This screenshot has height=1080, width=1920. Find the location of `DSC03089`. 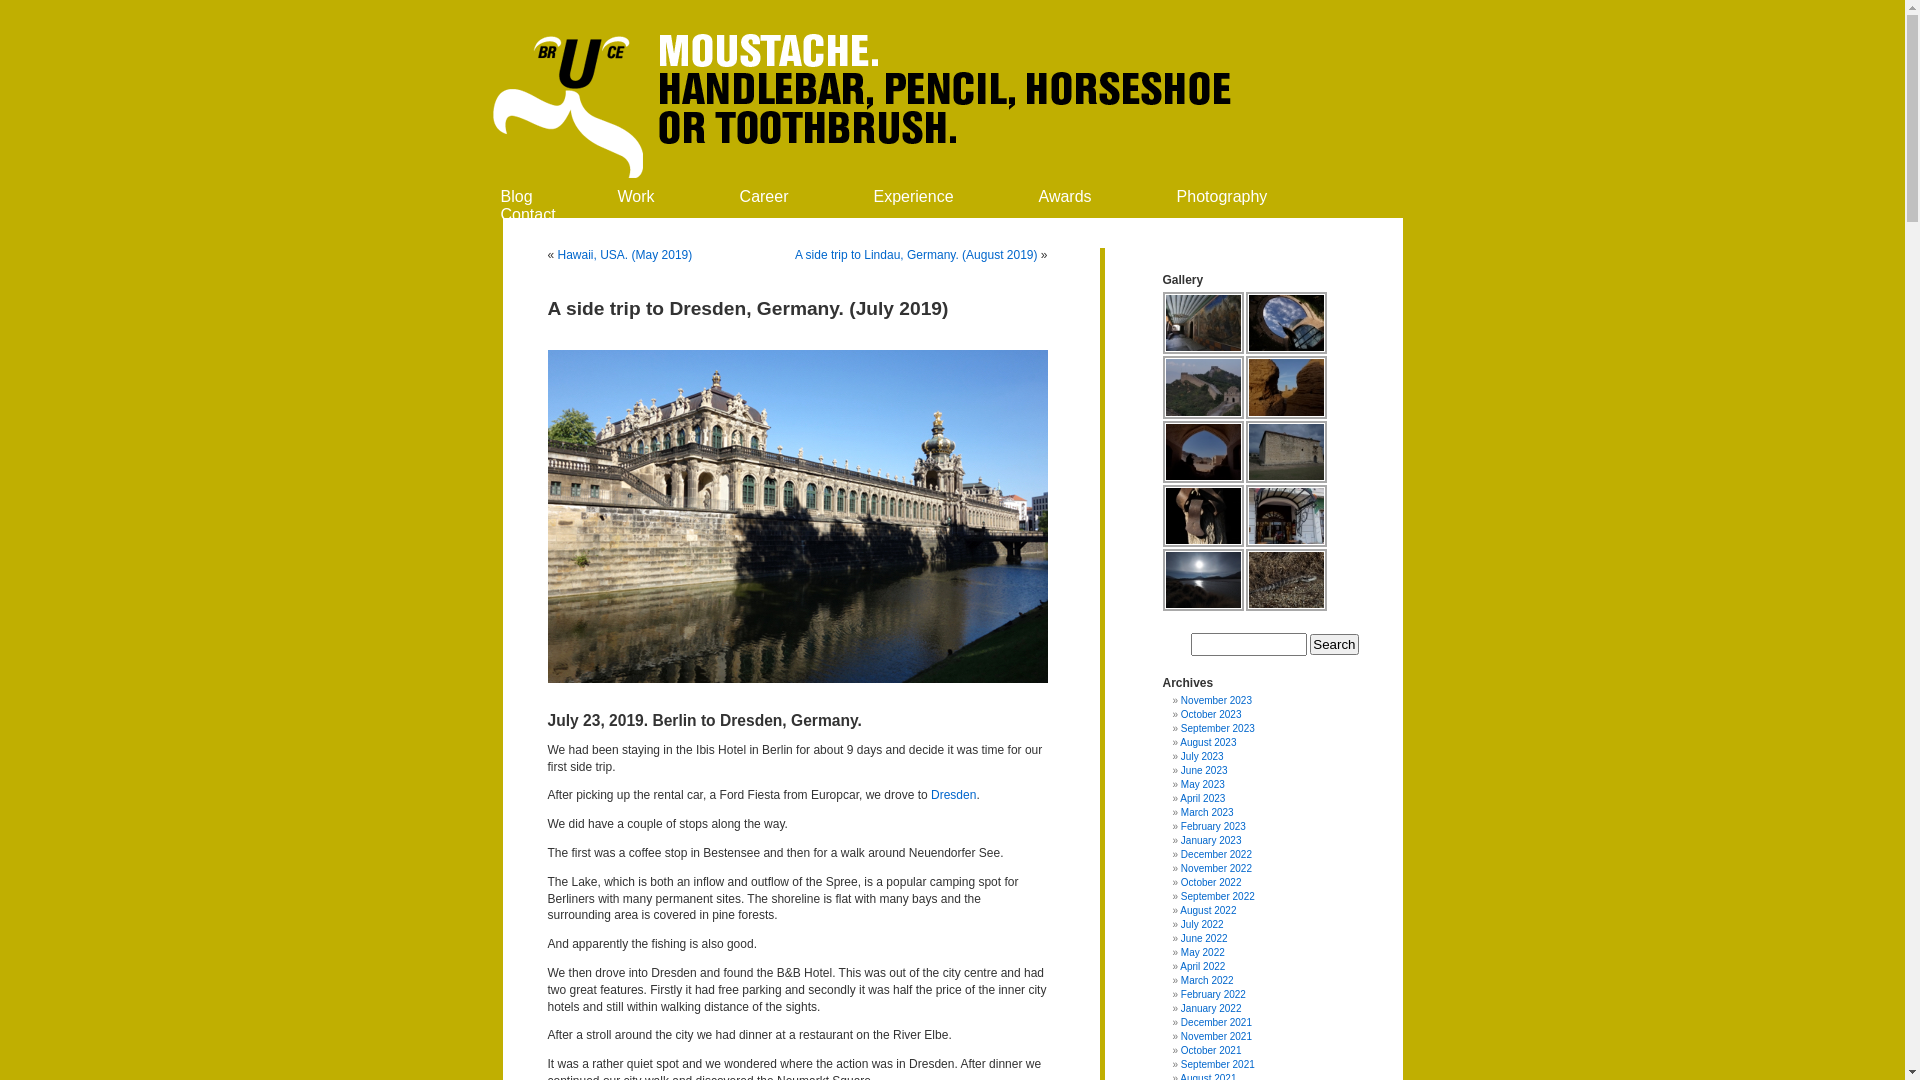

DSC03089 is located at coordinates (1202, 323).